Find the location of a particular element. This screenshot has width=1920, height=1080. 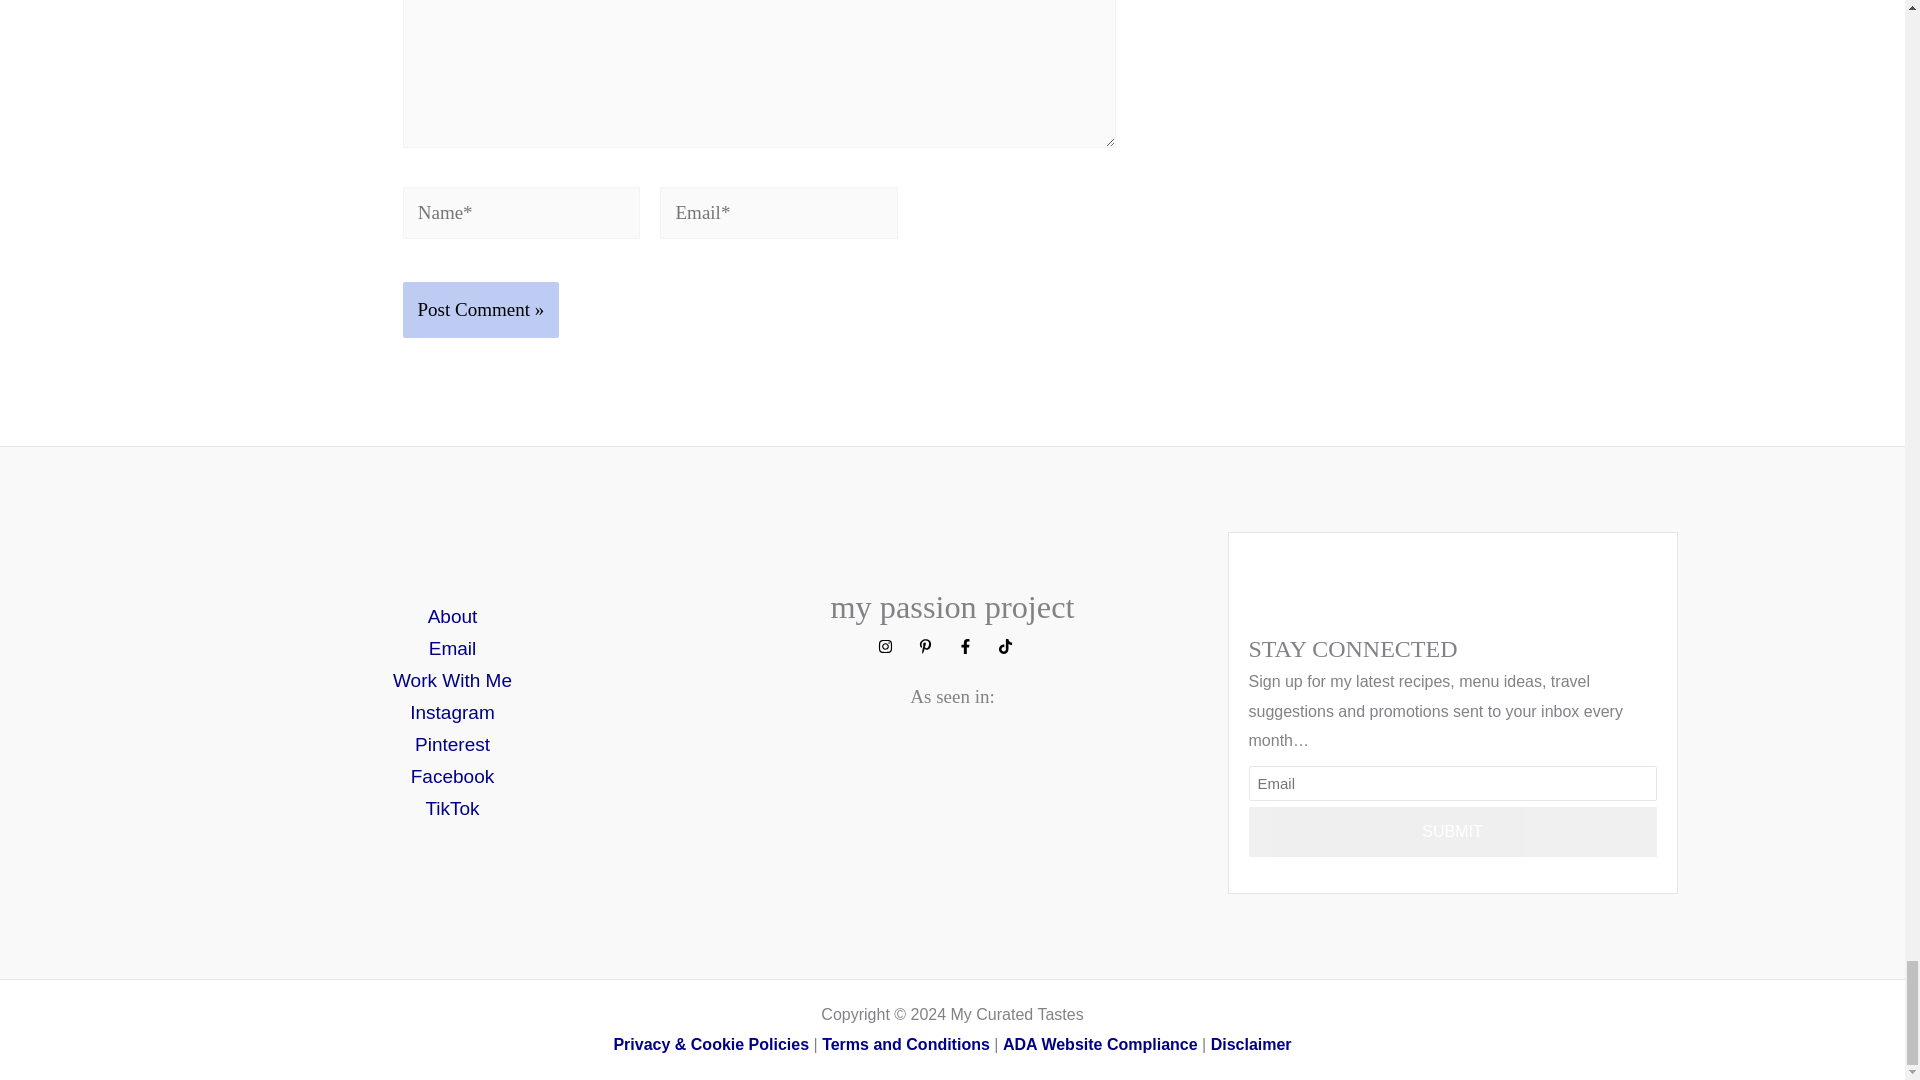

My Curated Tastes is located at coordinates (710, 1044).